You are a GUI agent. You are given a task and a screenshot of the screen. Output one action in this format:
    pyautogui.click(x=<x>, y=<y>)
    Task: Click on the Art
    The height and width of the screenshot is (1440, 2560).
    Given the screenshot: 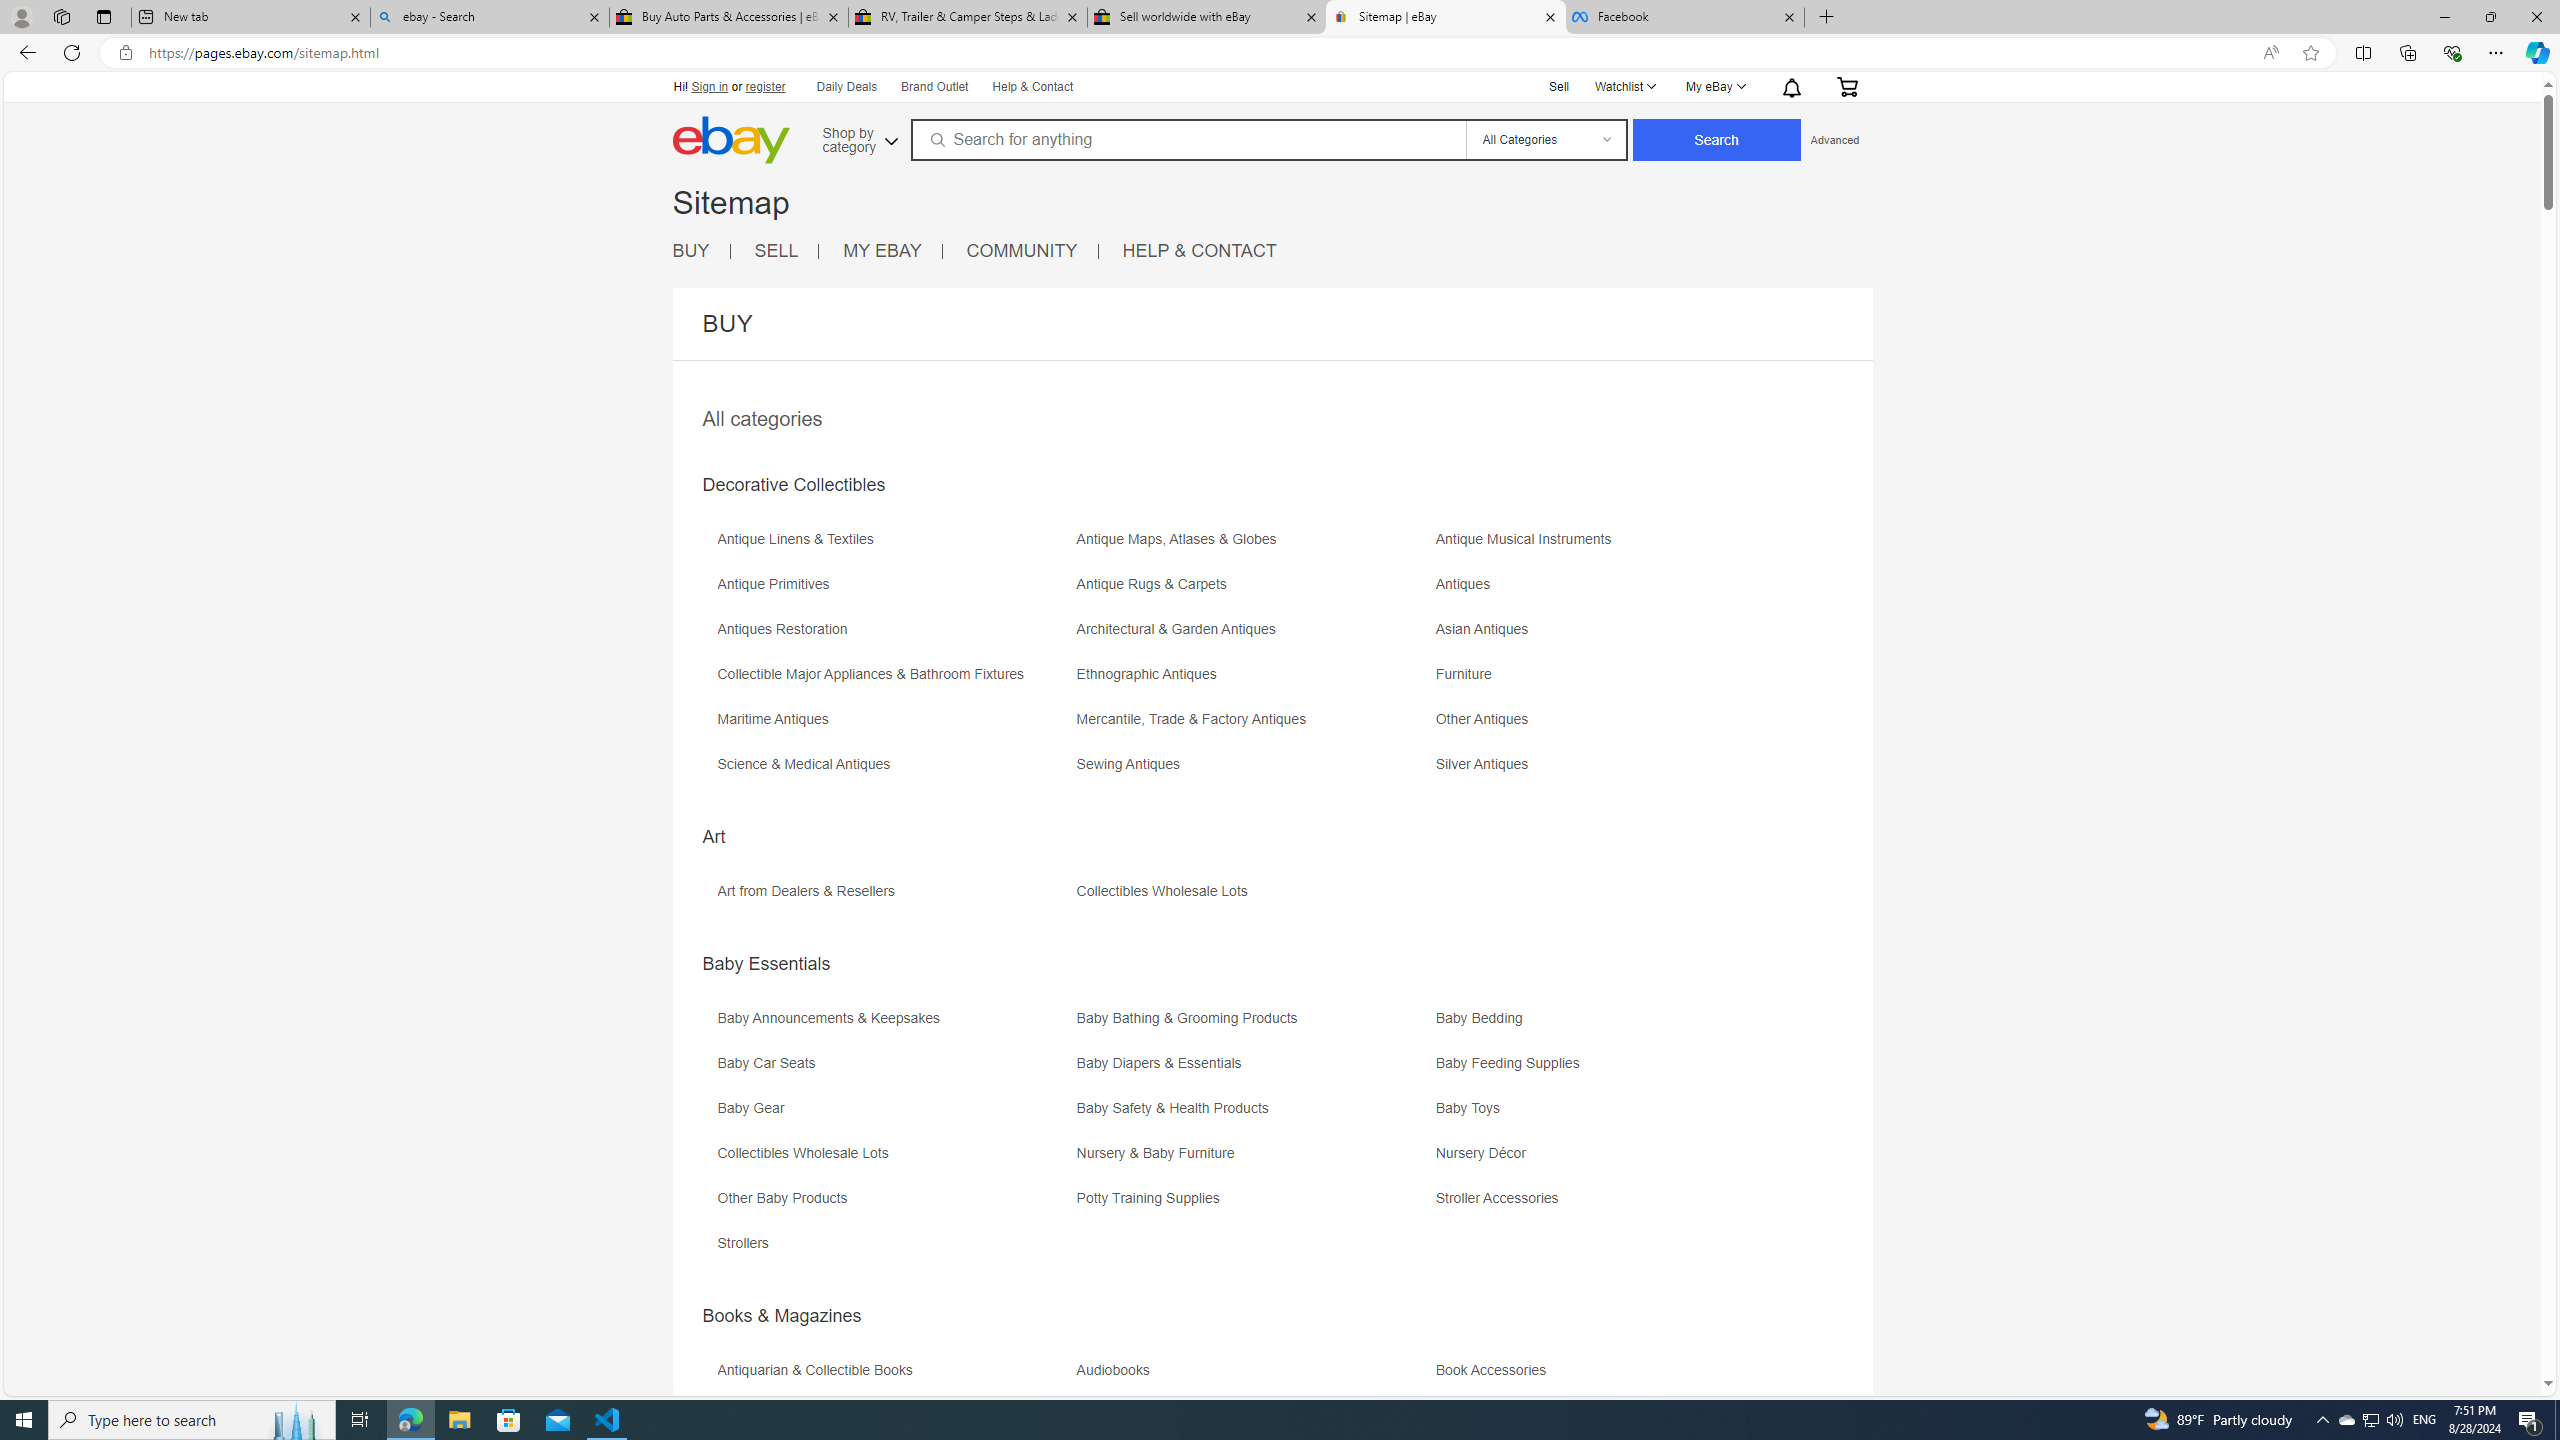 What is the action you would take?
    pyautogui.click(x=714, y=836)
    